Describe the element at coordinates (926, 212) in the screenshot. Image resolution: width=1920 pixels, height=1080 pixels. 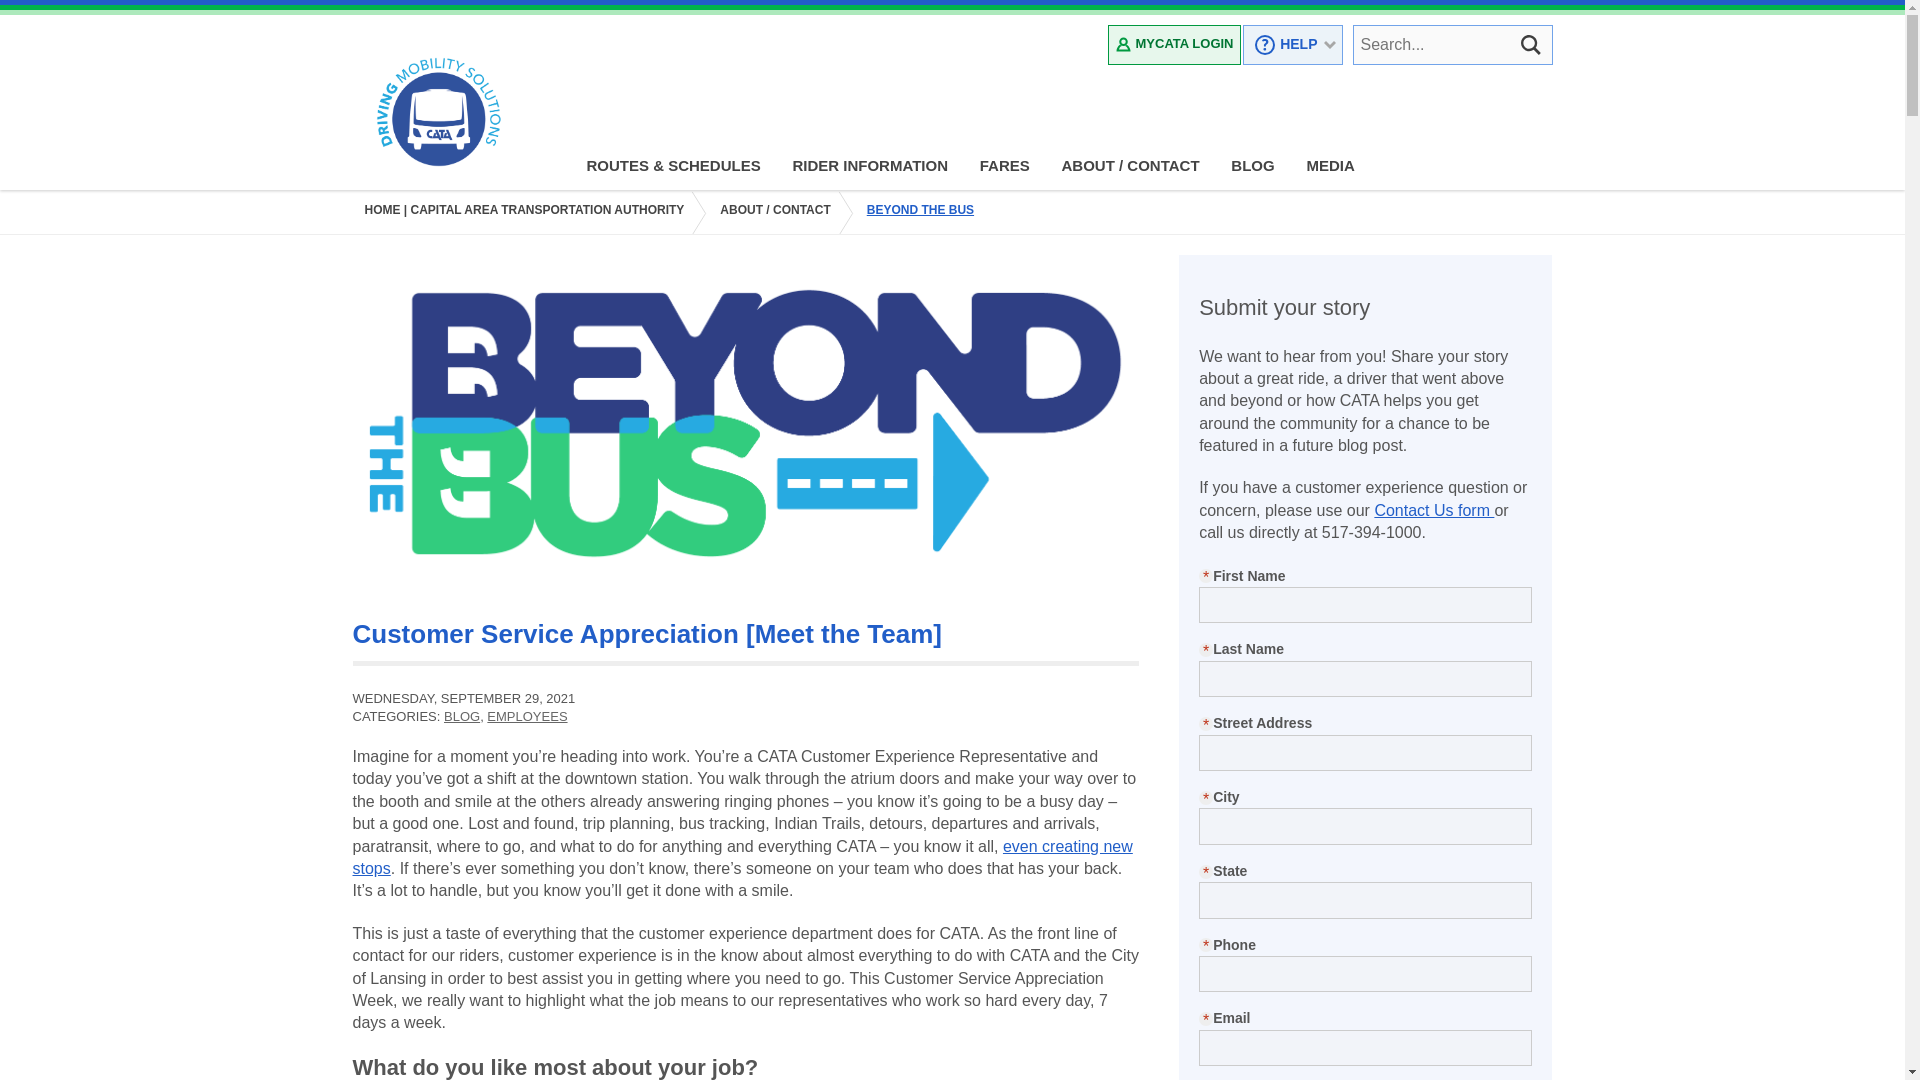
I see `BEYOND THE BUS` at that location.